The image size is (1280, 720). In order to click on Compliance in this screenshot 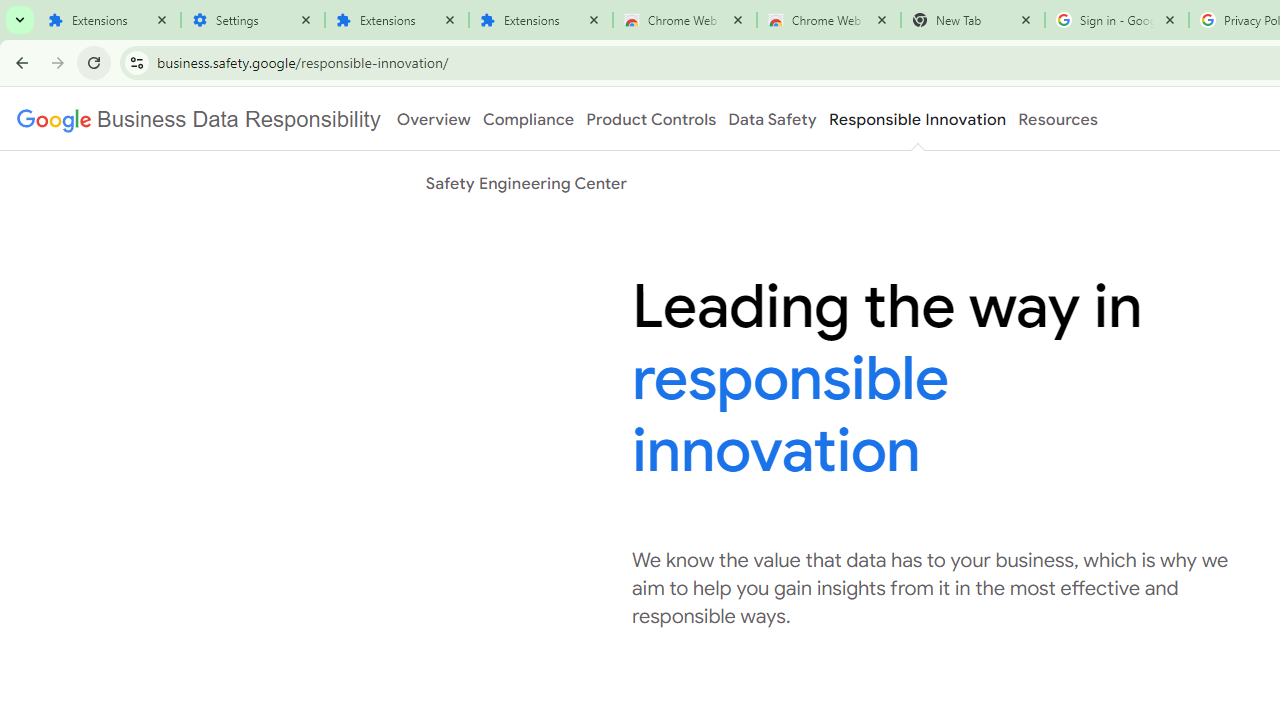, I will do `click(528, 119)`.